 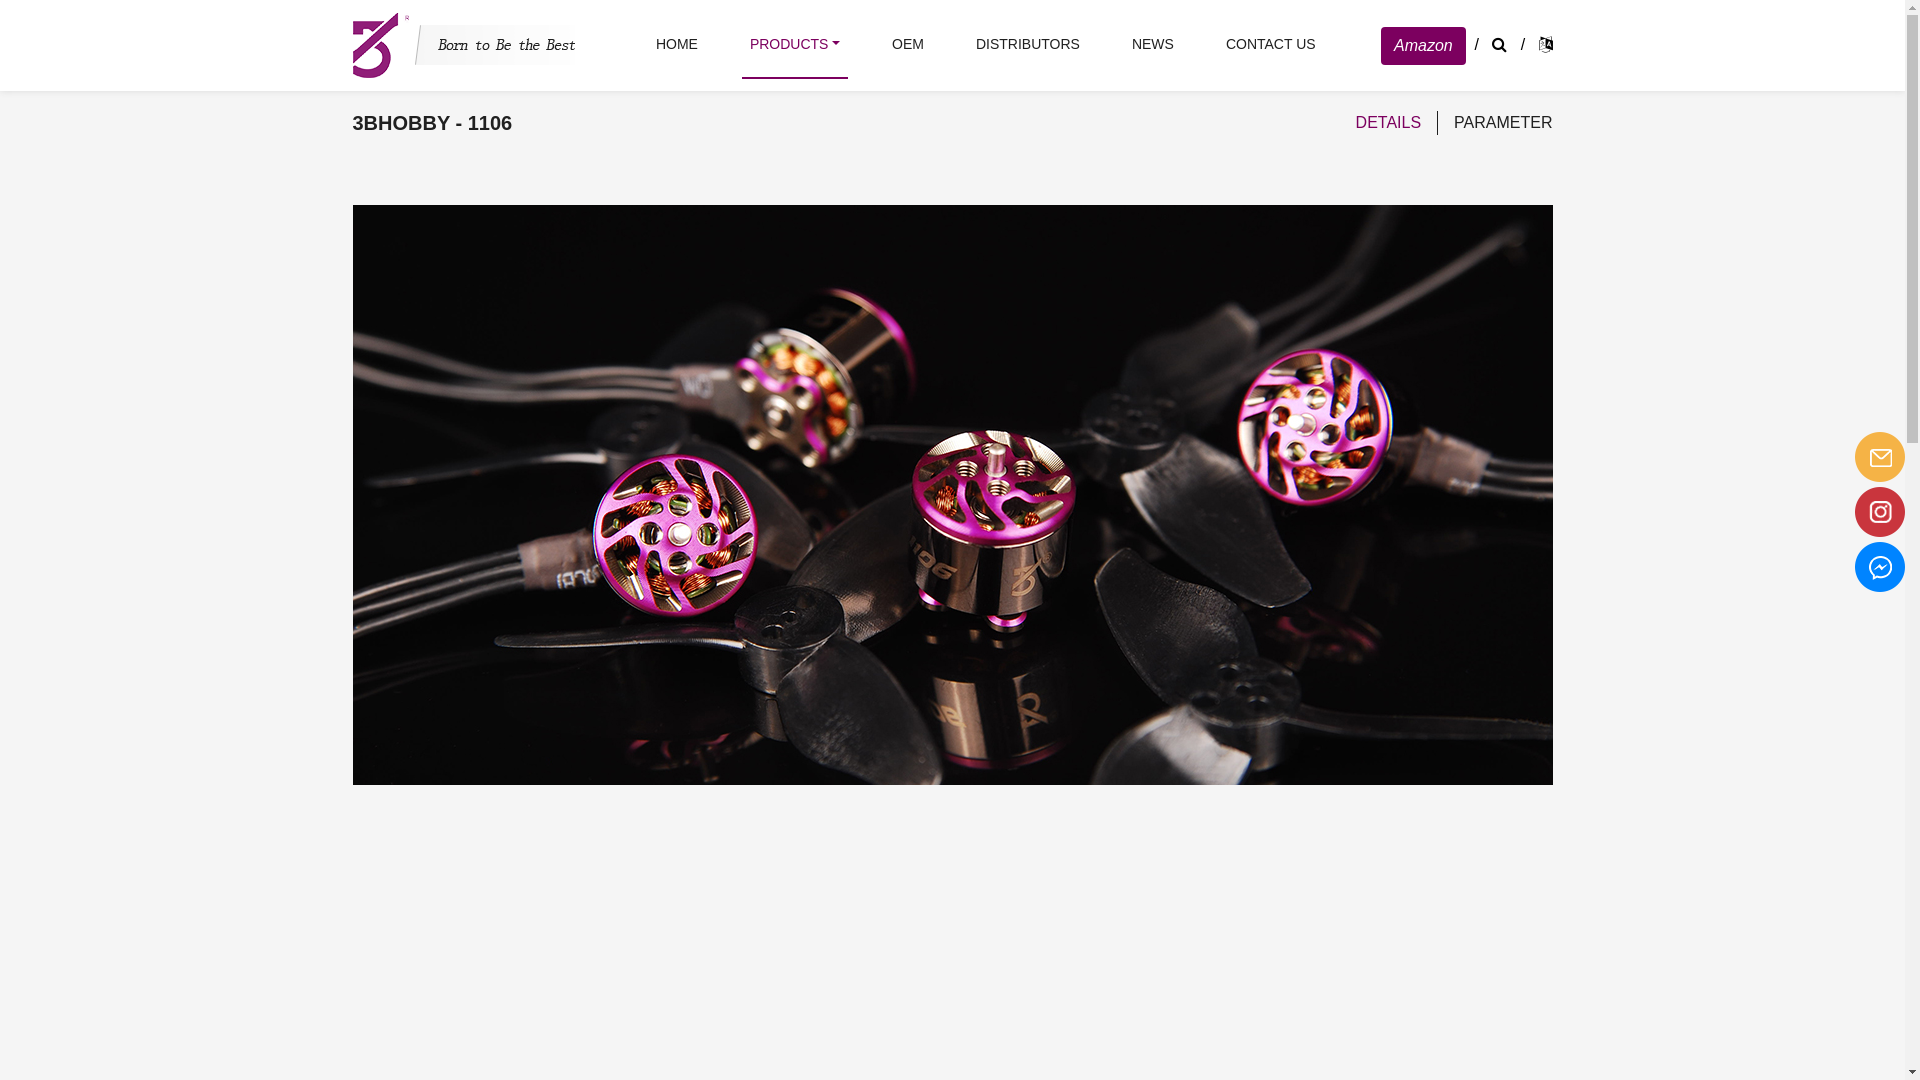 What do you see at coordinates (1028, 44) in the screenshot?
I see `DISTRIBUTORS` at bounding box center [1028, 44].